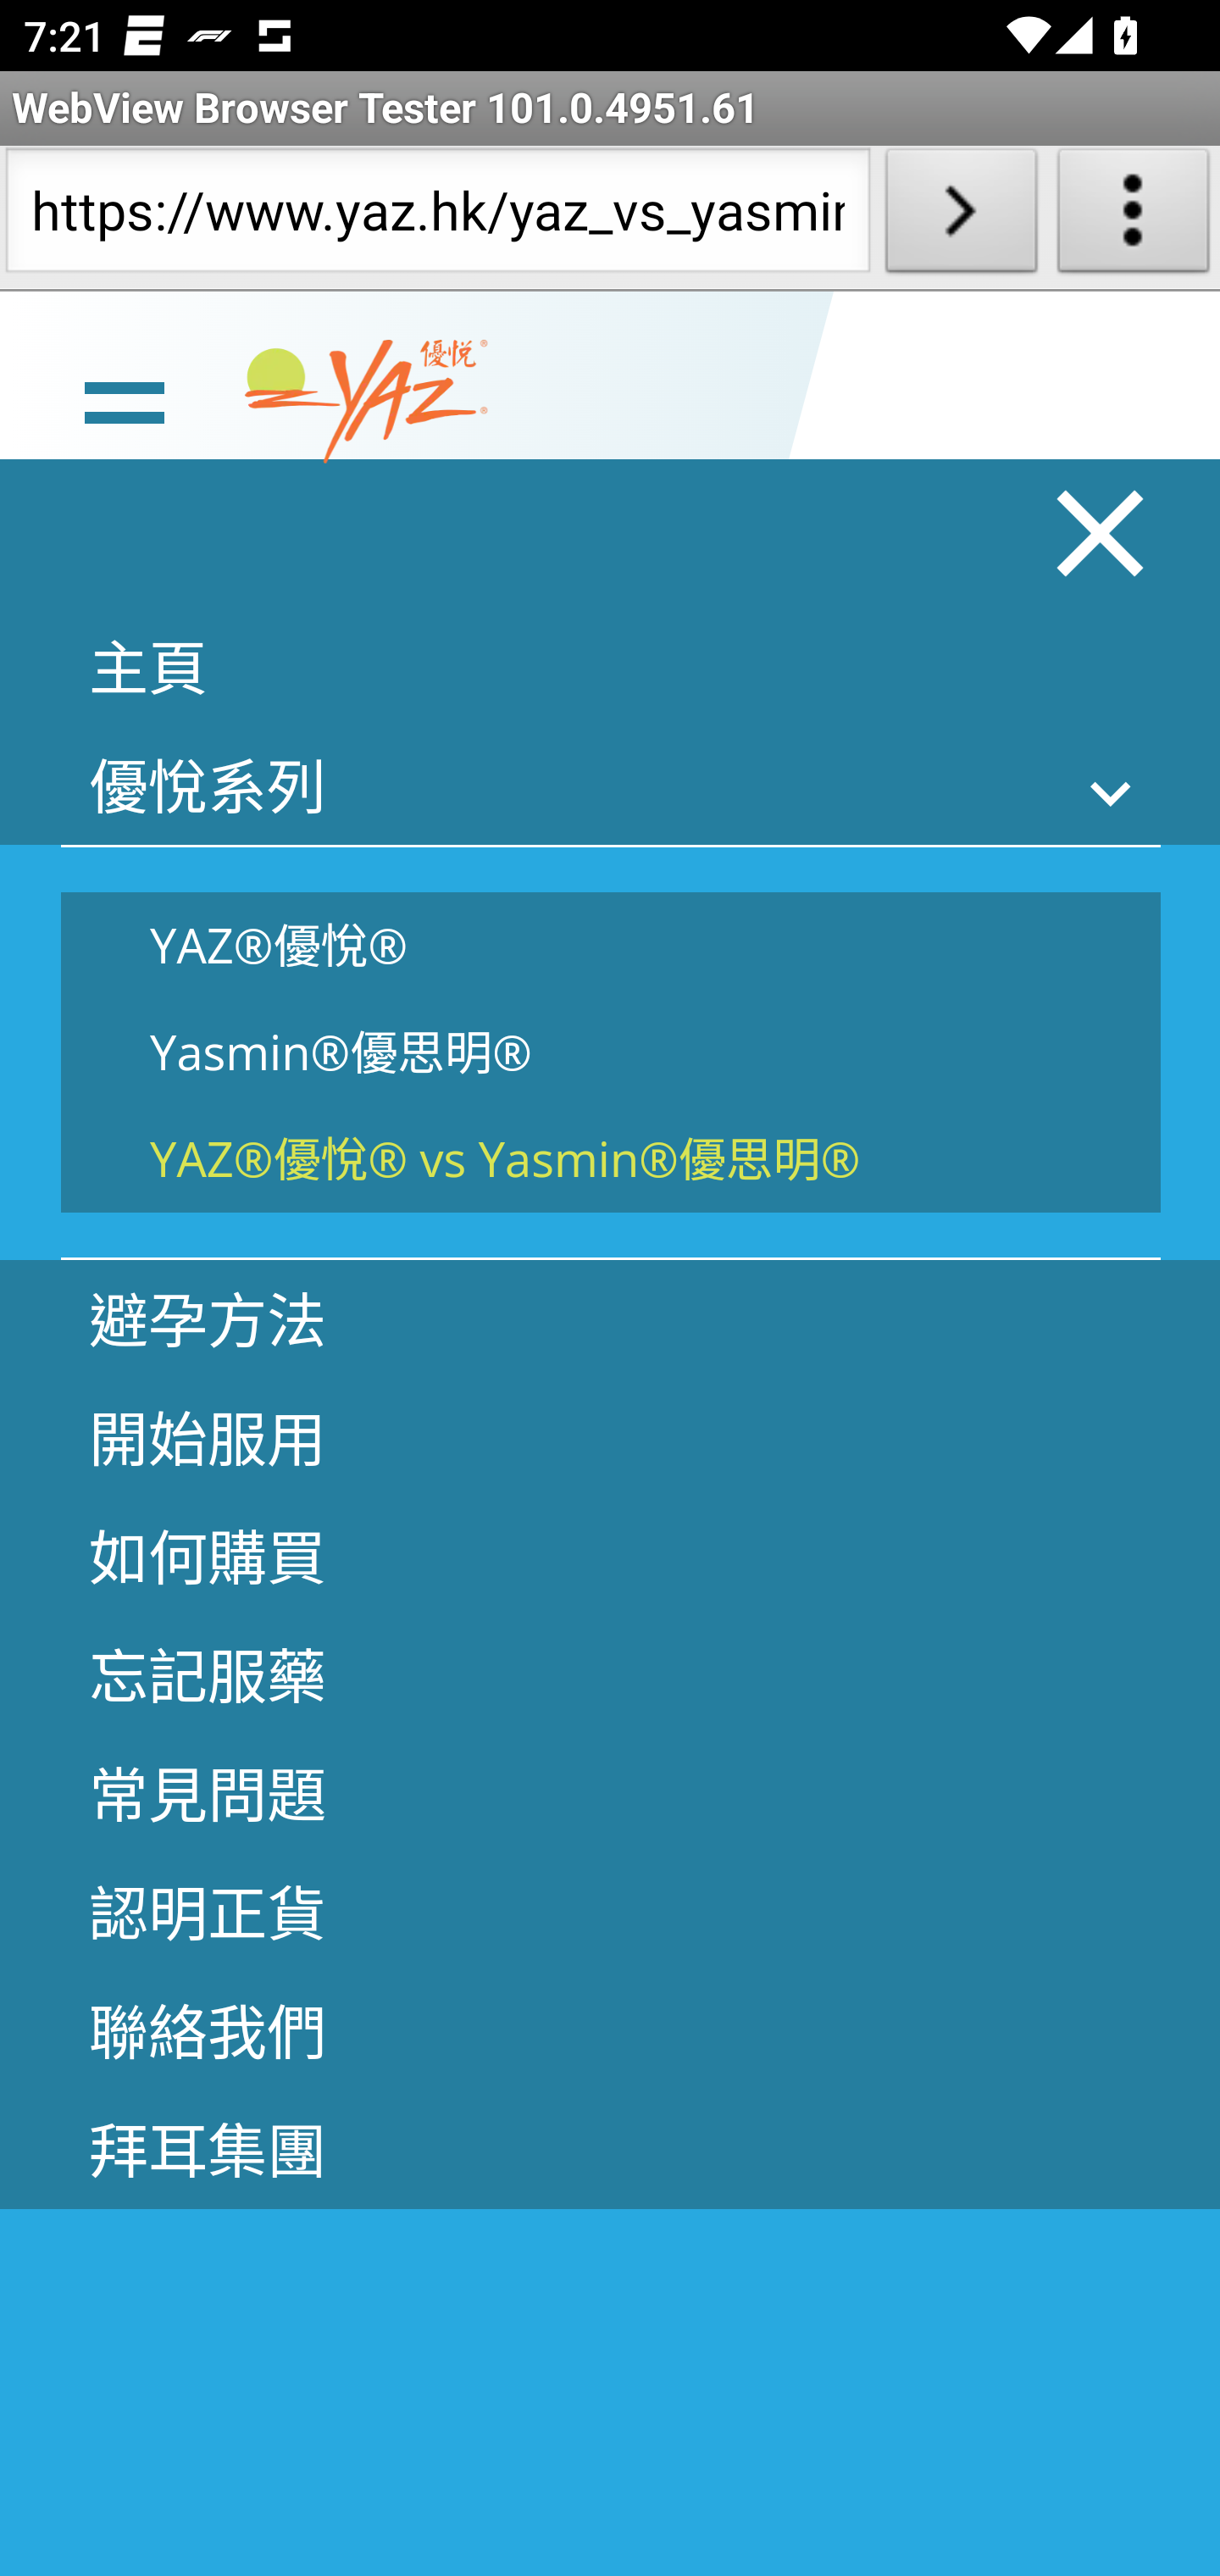 This screenshot has height=2576, width=1220. What do you see at coordinates (610, 1319) in the screenshot?
I see `避孕方法` at bounding box center [610, 1319].